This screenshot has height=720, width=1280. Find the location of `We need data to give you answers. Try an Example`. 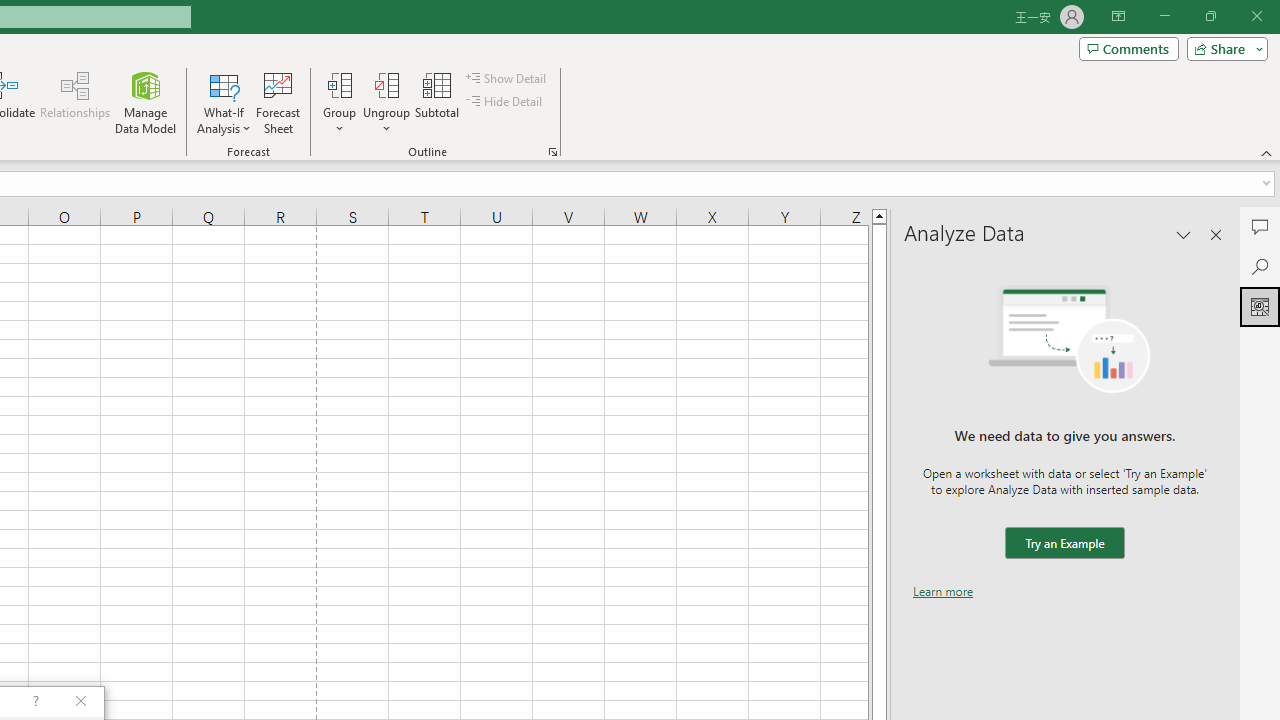

We need data to give you answers. Try an Example is located at coordinates (1064, 544).